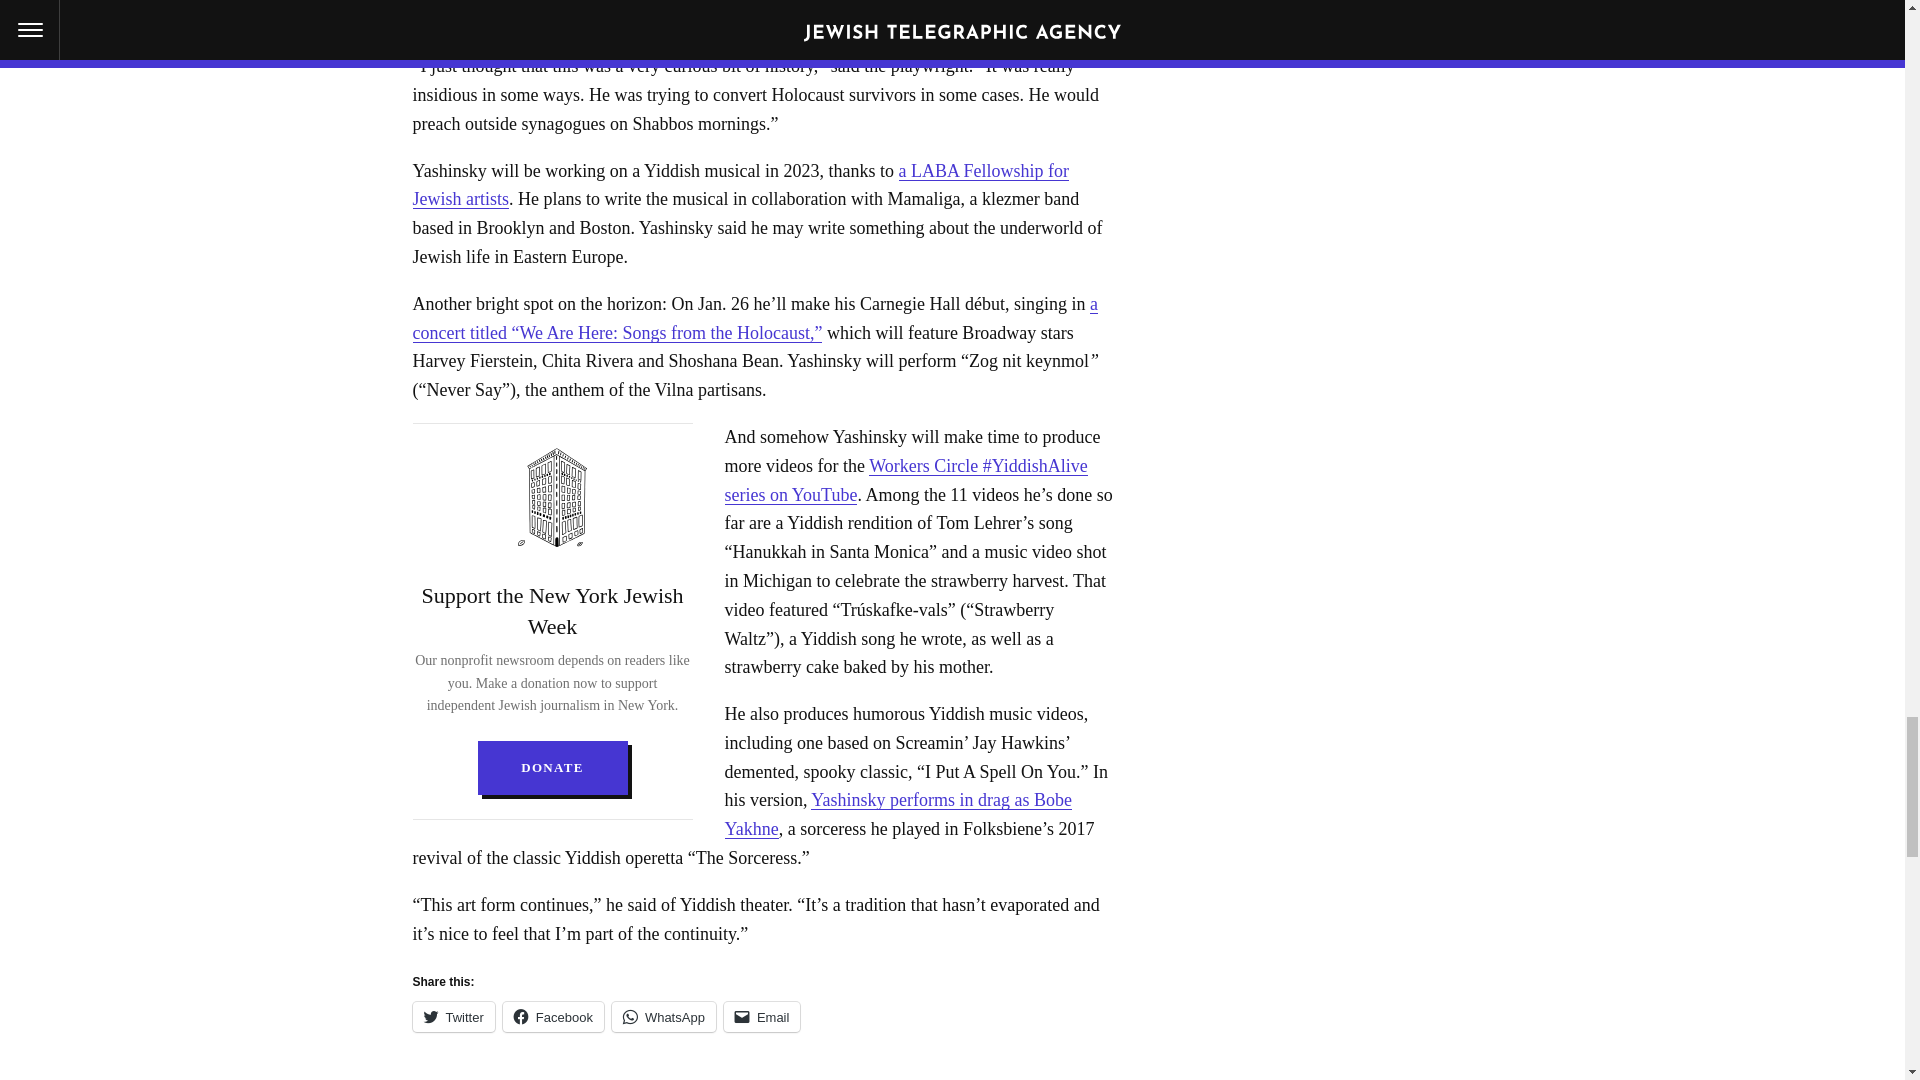 The image size is (1920, 1080). What do you see at coordinates (554, 1017) in the screenshot?
I see `Click to share on Facebook` at bounding box center [554, 1017].